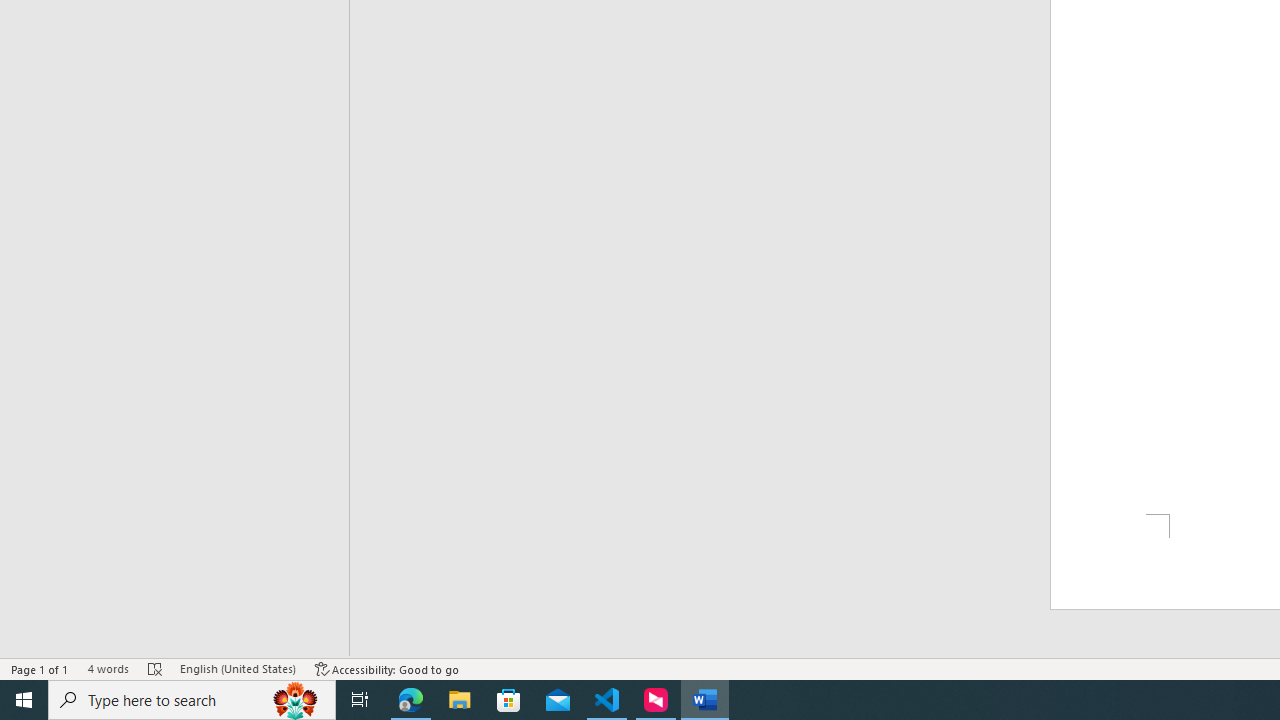 The height and width of the screenshot is (720, 1280). What do you see at coordinates (155, 668) in the screenshot?
I see `Spelling and Grammar Check Errors` at bounding box center [155, 668].